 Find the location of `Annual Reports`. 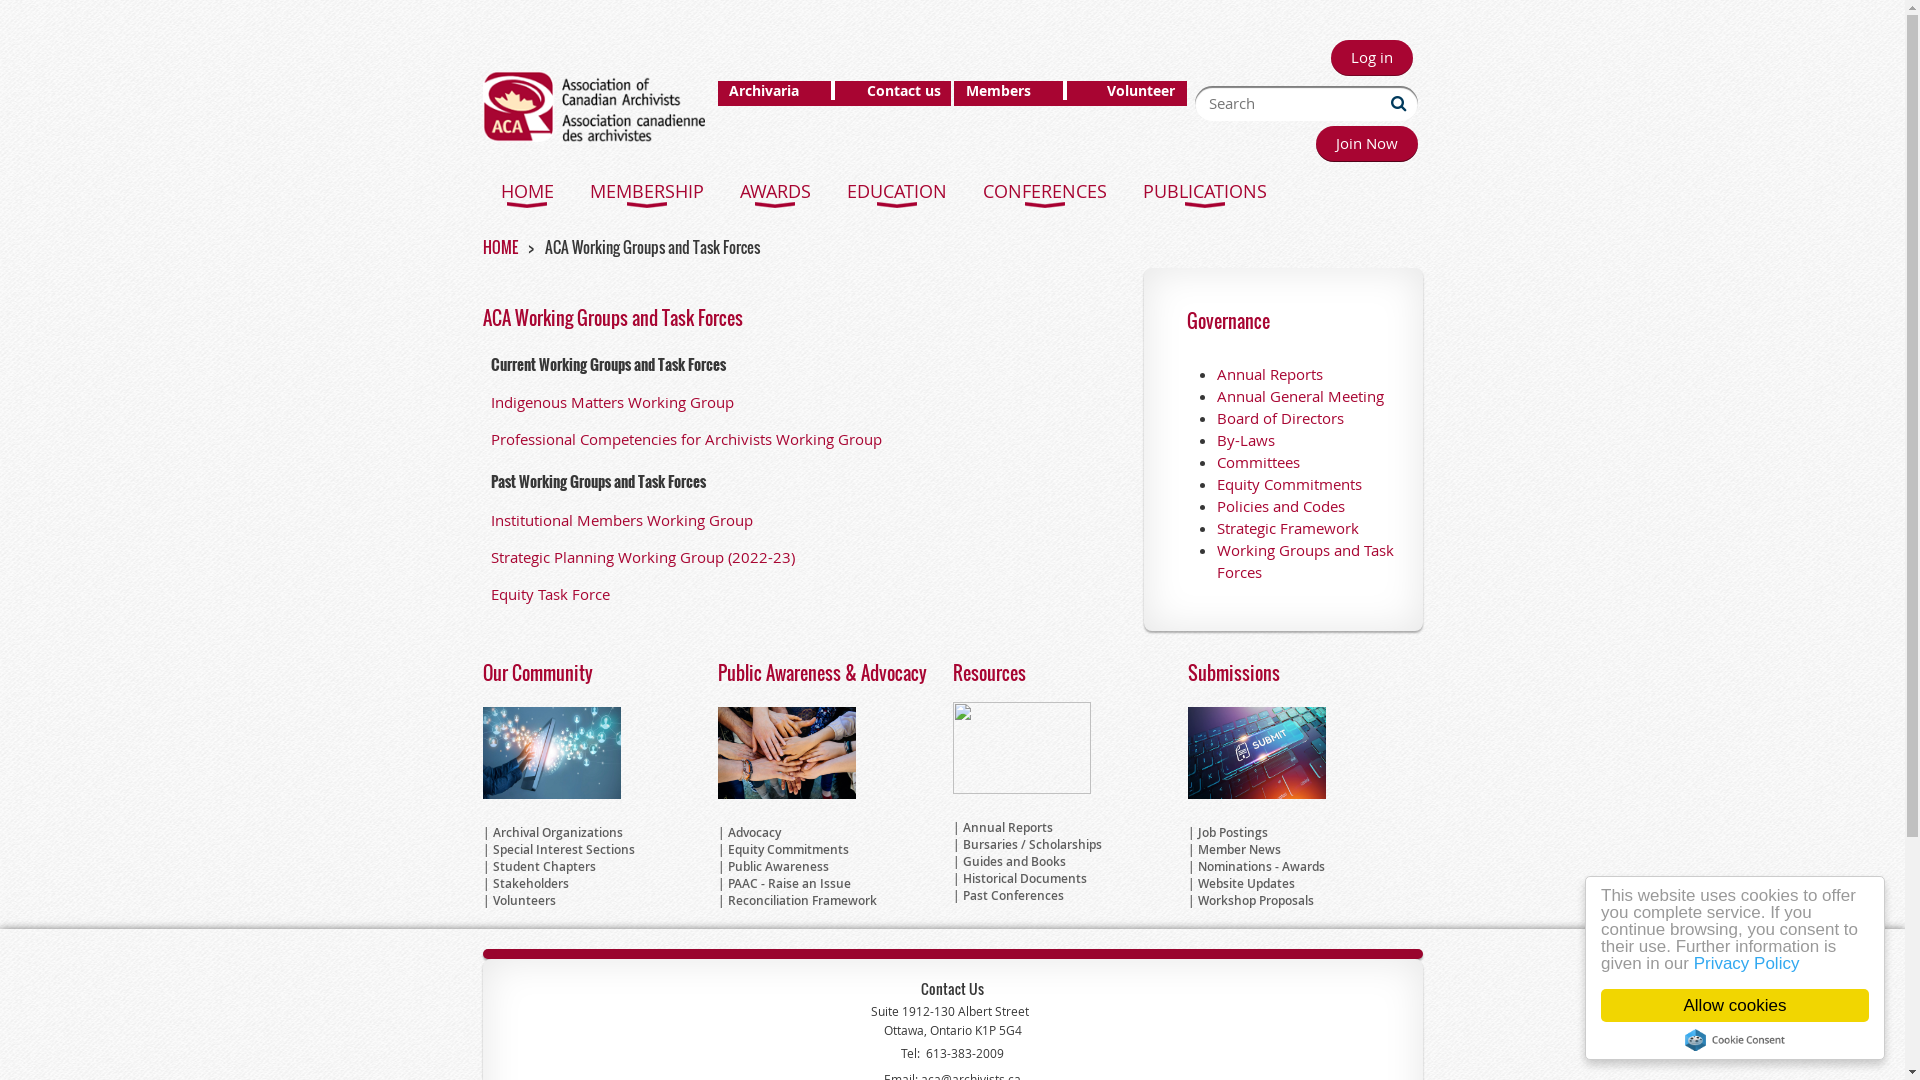

Annual Reports is located at coordinates (1007, 828).